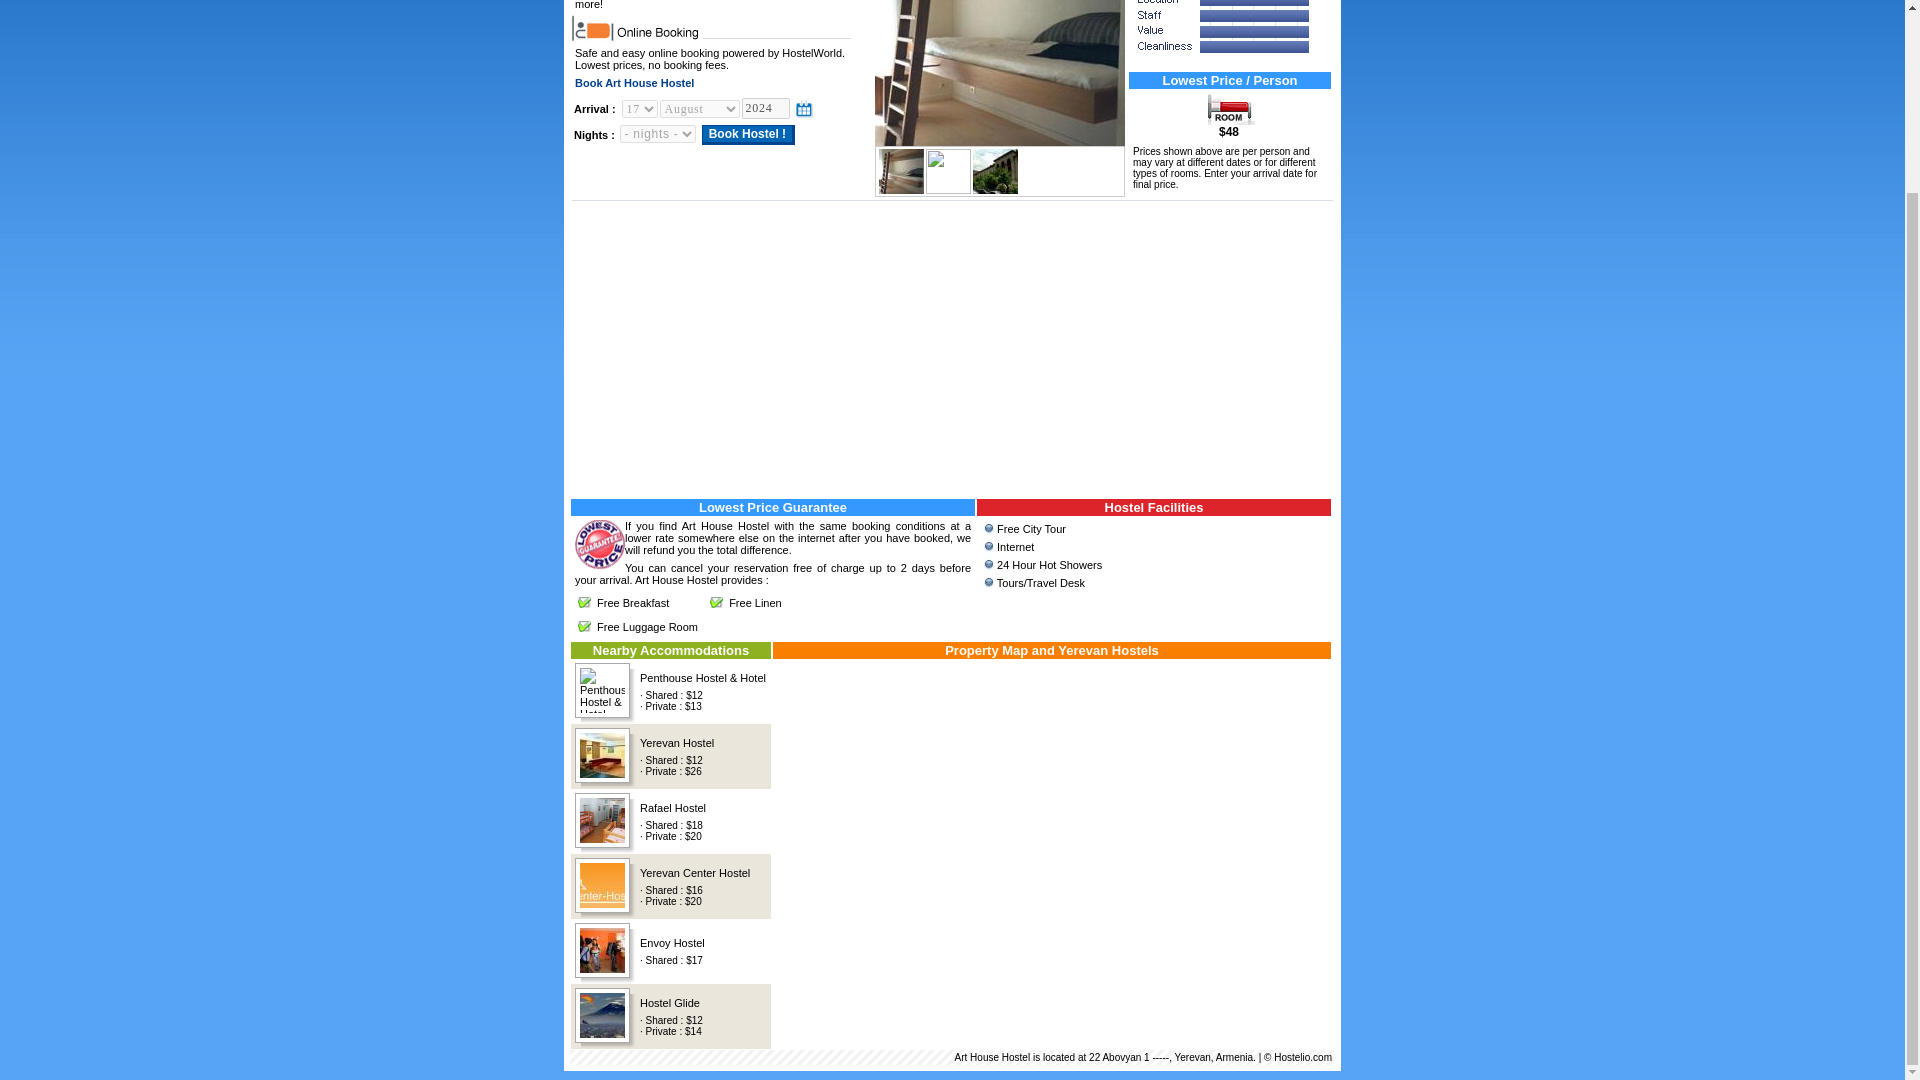 Image resolution: width=1920 pixels, height=1080 pixels. Describe the element at coordinates (672, 807) in the screenshot. I see `Rafael Hostel` at that location.